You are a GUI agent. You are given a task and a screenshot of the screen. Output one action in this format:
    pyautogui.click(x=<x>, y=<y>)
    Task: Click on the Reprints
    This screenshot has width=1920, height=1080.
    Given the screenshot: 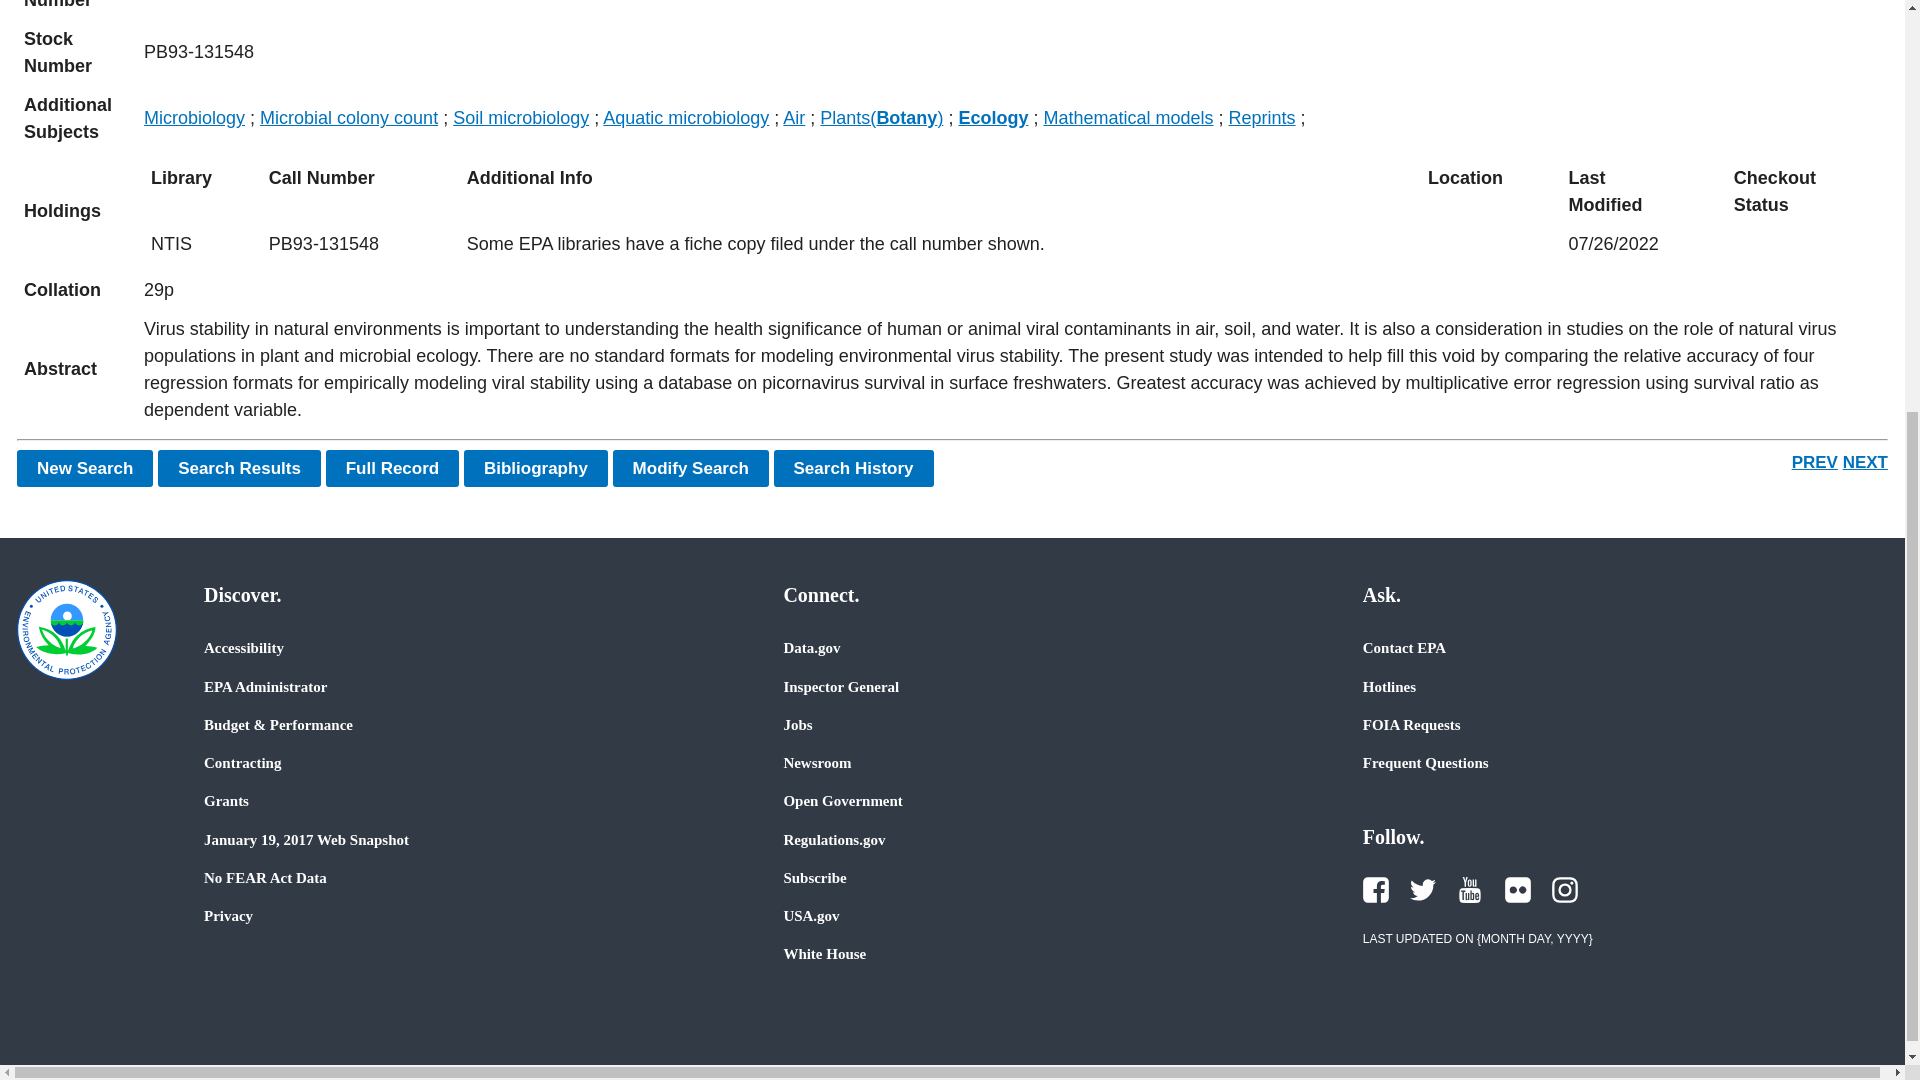 What is the action you would take?
    pyautogui.click(x=1262, y=118)
    